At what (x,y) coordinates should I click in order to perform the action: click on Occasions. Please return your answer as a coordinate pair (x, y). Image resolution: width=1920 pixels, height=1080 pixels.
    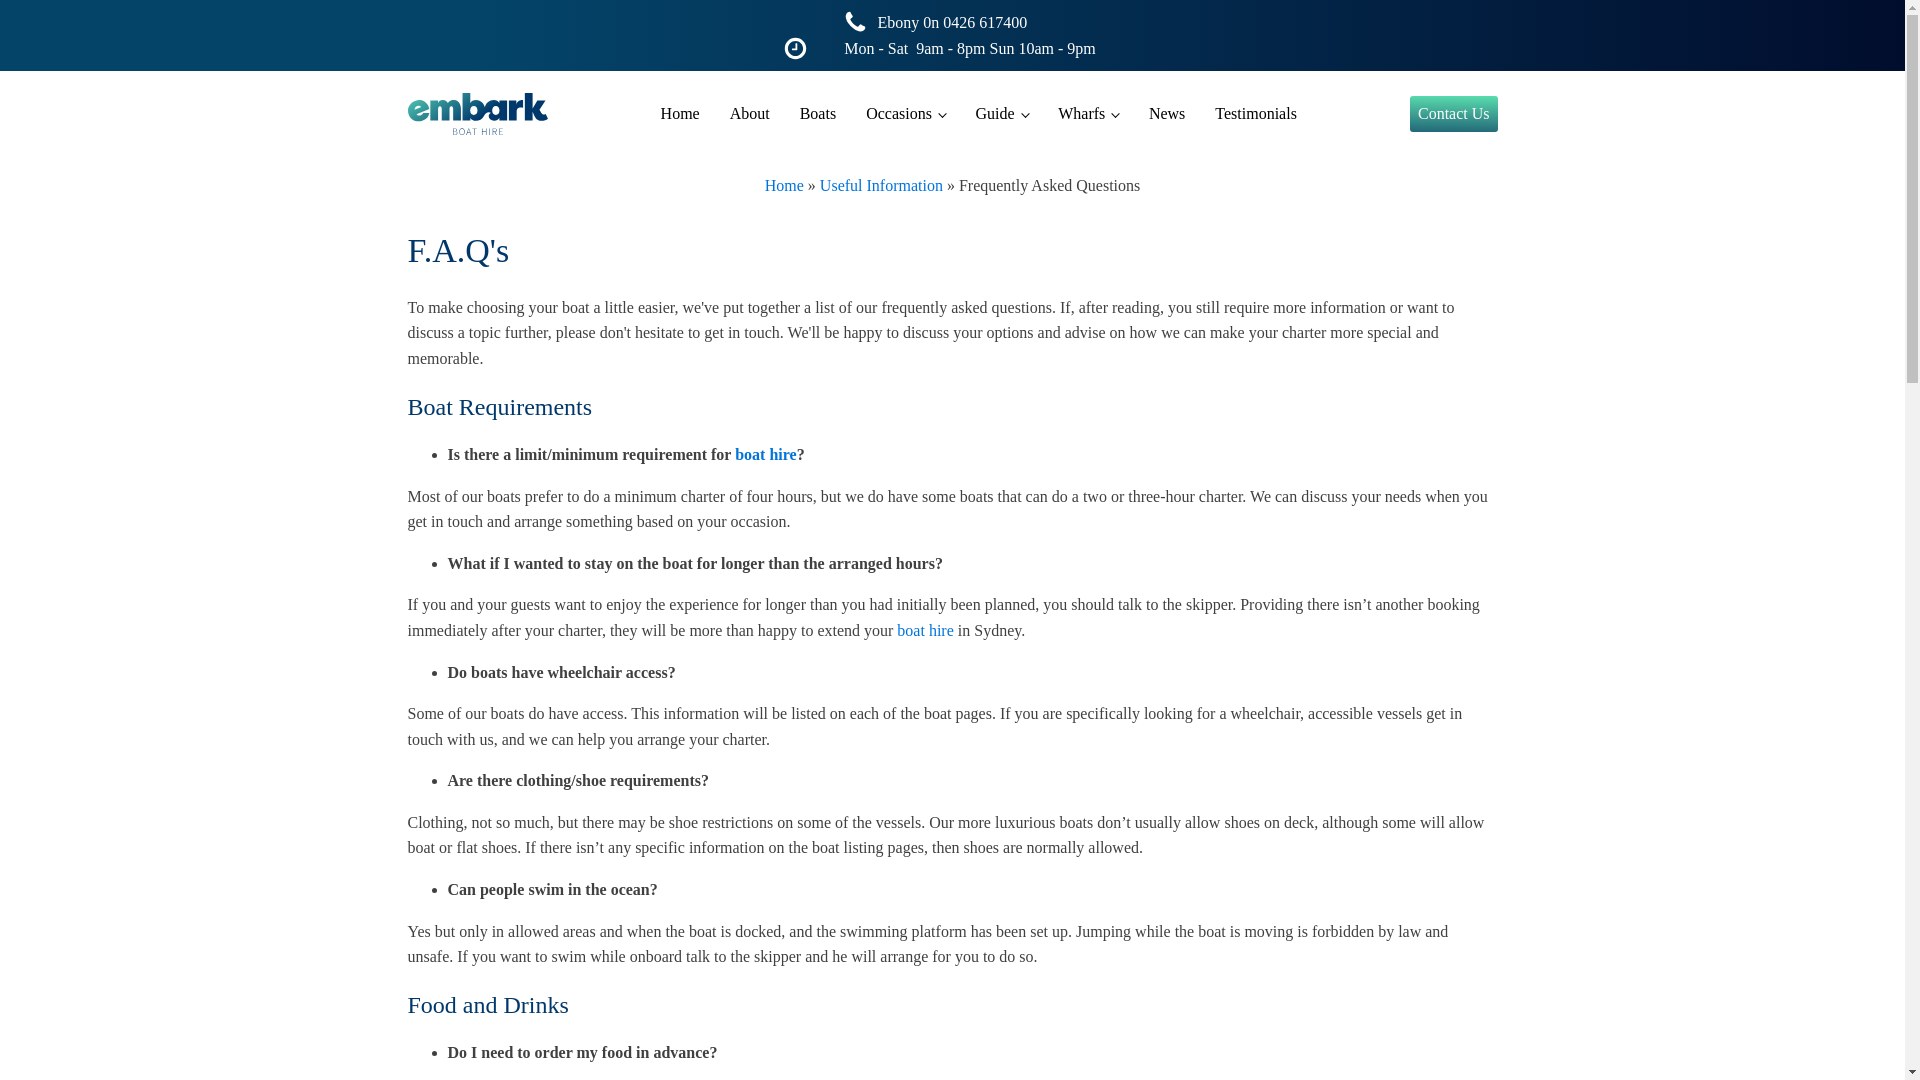
    Looking at the image, I should click on (906, 114).